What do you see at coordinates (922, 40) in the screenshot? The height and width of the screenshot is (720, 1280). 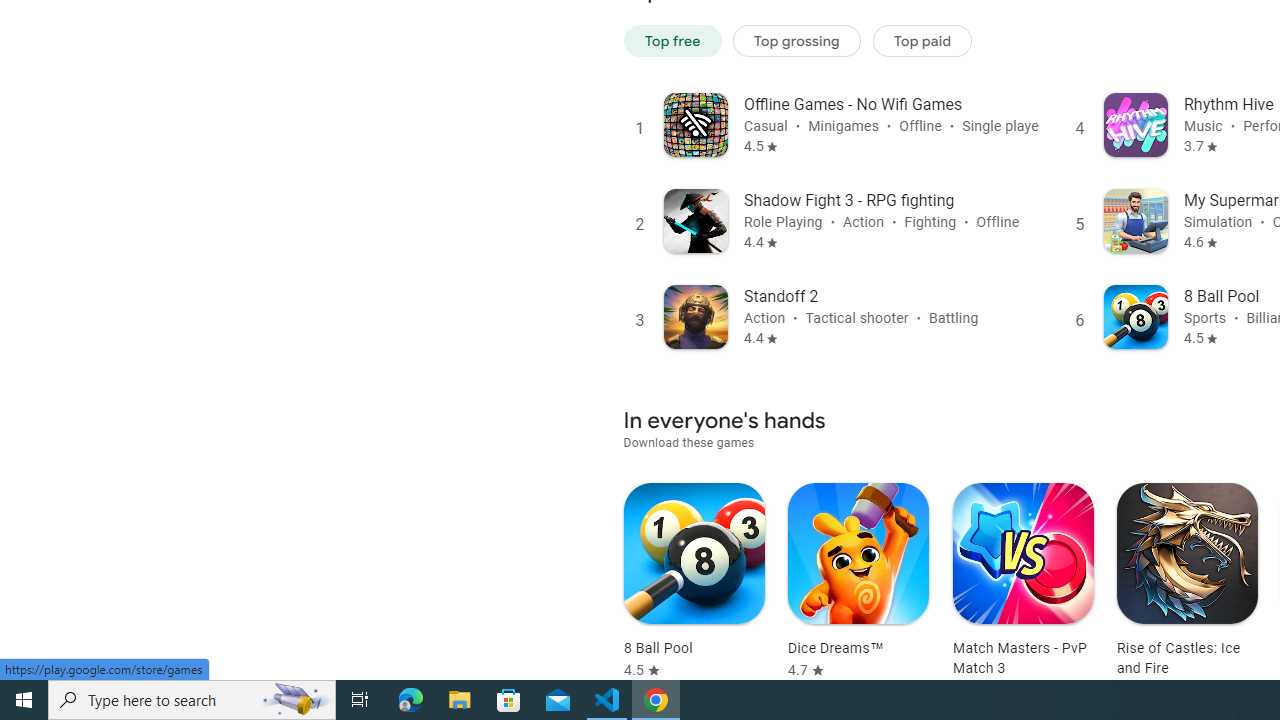 I see `Top paid` at bounding box center [922, 40].